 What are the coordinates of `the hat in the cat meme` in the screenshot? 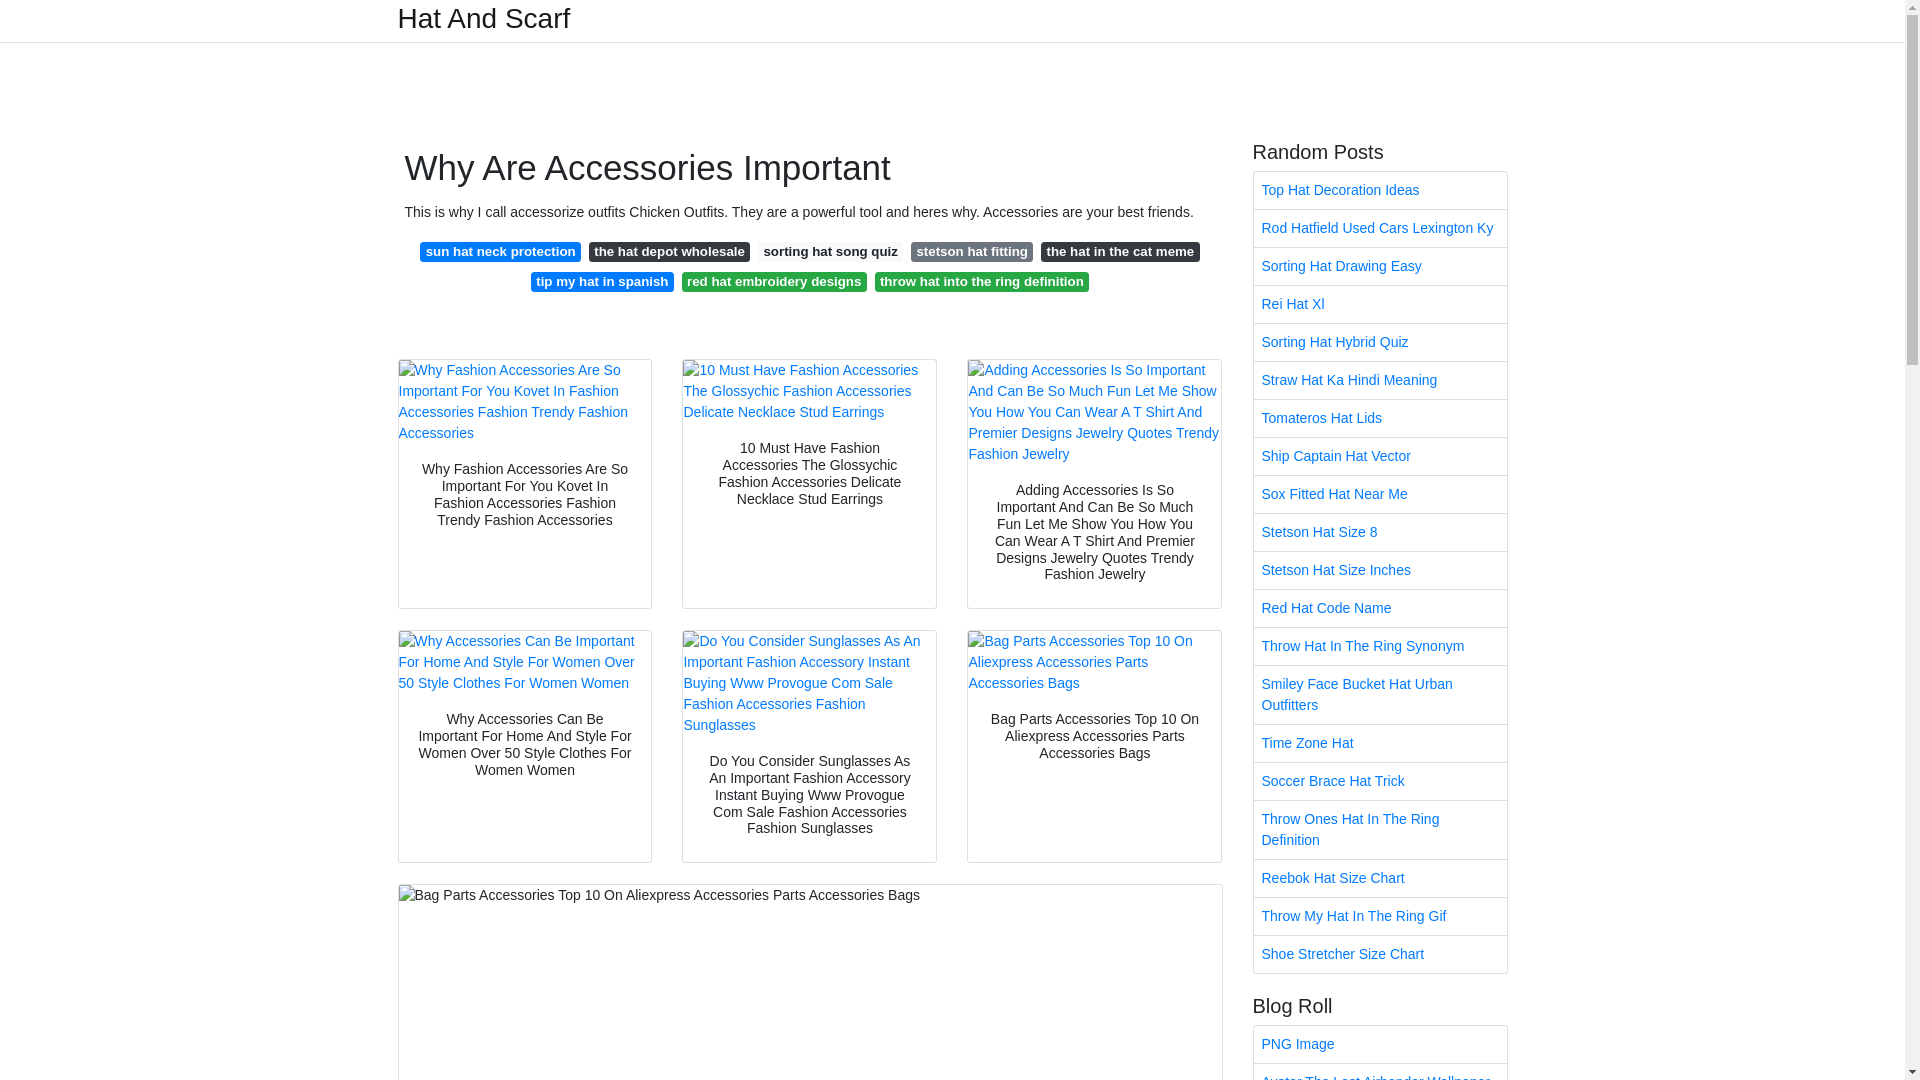 It's located at (1119, 252).